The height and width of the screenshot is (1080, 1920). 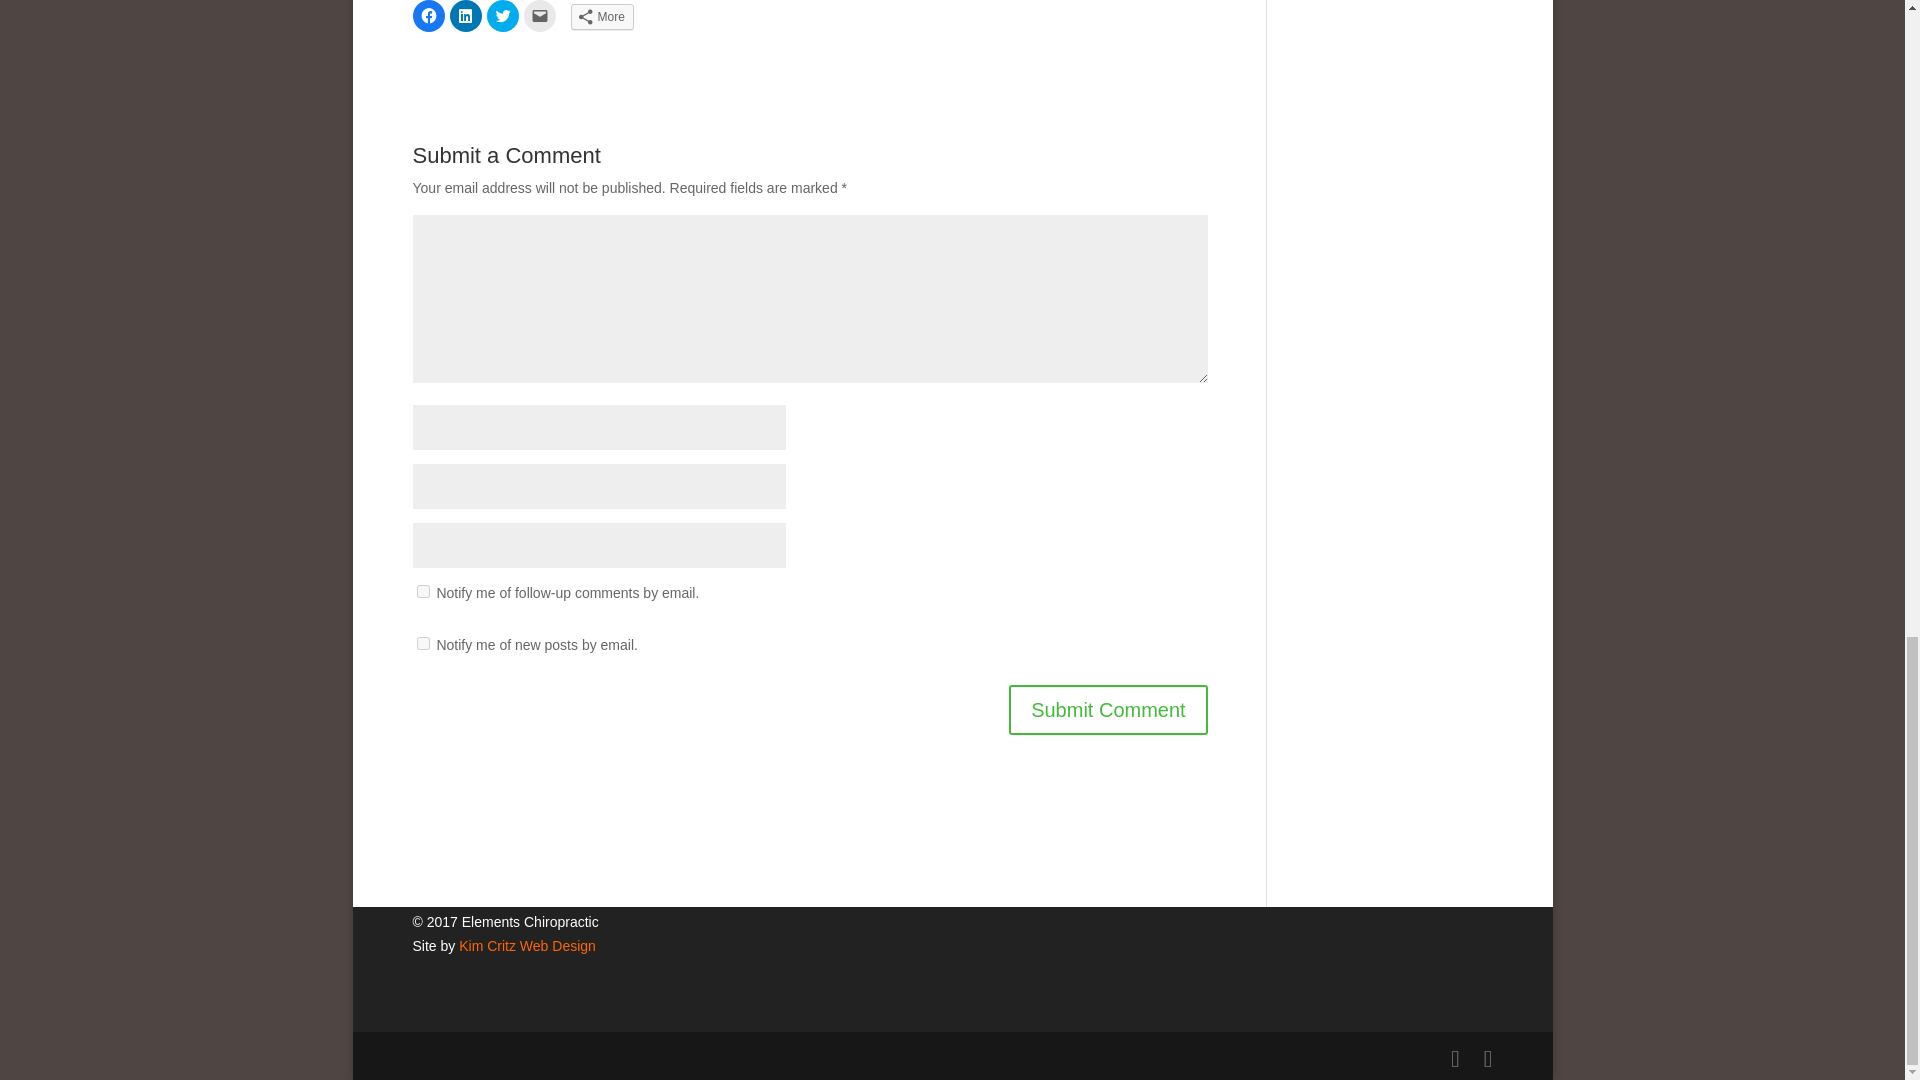 What do you see at coordinates (422, 592) in the screenshot?
I see `subscribe` at bounding box center [422, 592].